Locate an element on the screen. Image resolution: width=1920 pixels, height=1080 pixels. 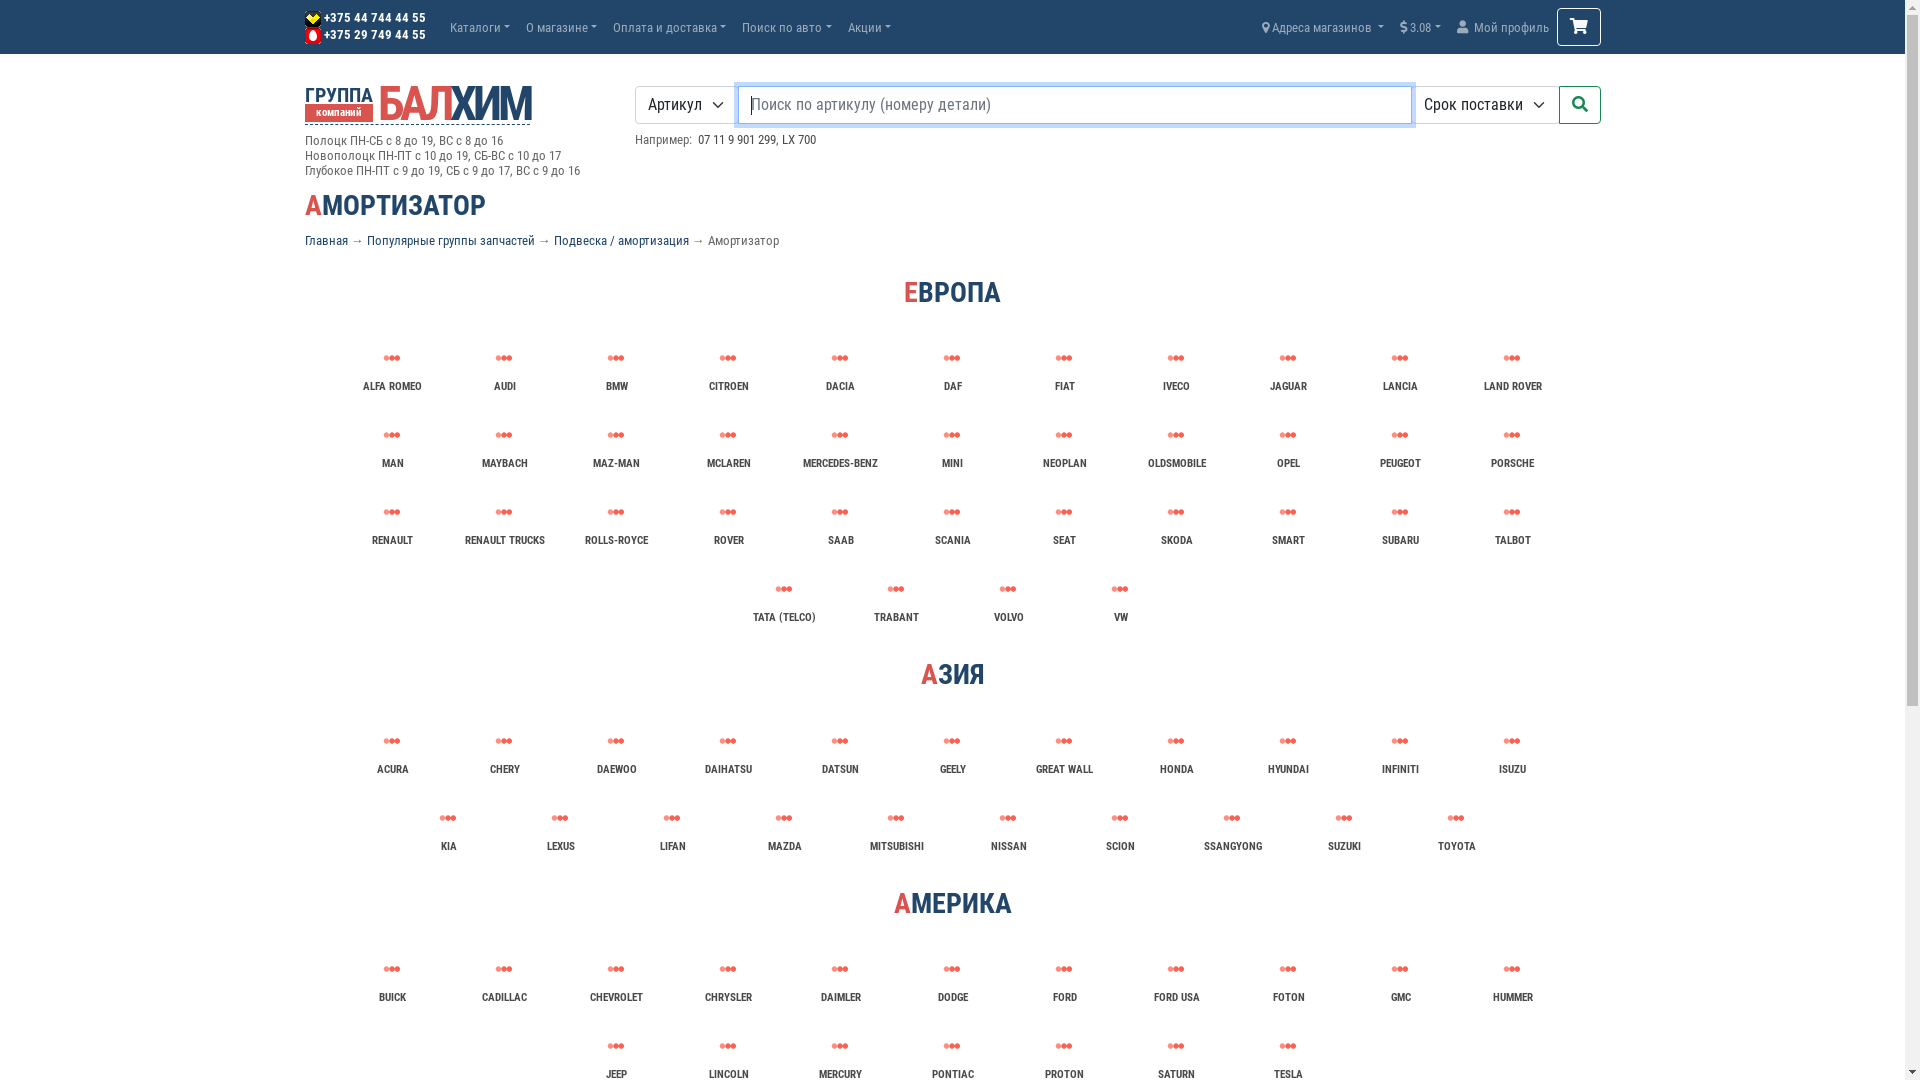
PEUGEOT is located at coordinates (1400, 442).